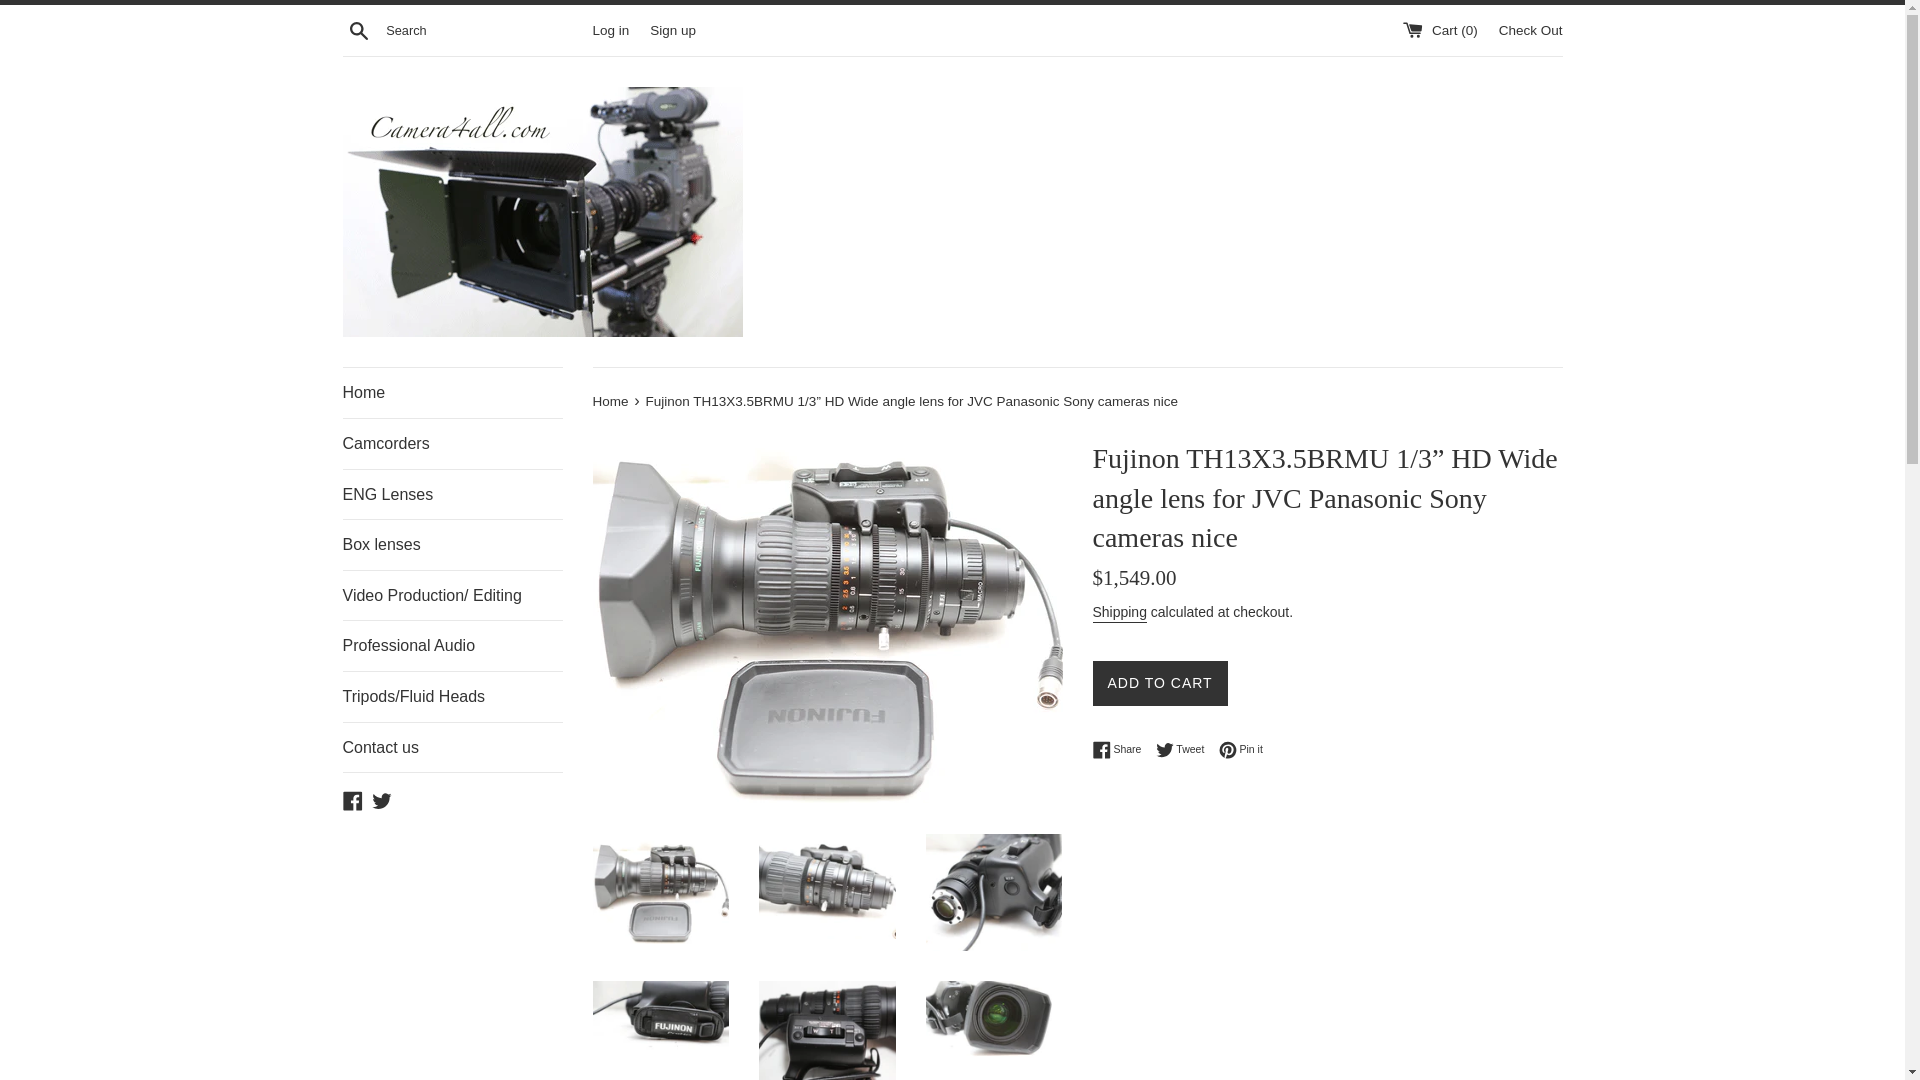 The image size is (1920, 1080). What do you see at coordinates (1241, 750) in the screenshot?
I see `Camcorders` at bounding box center [1241, 750].